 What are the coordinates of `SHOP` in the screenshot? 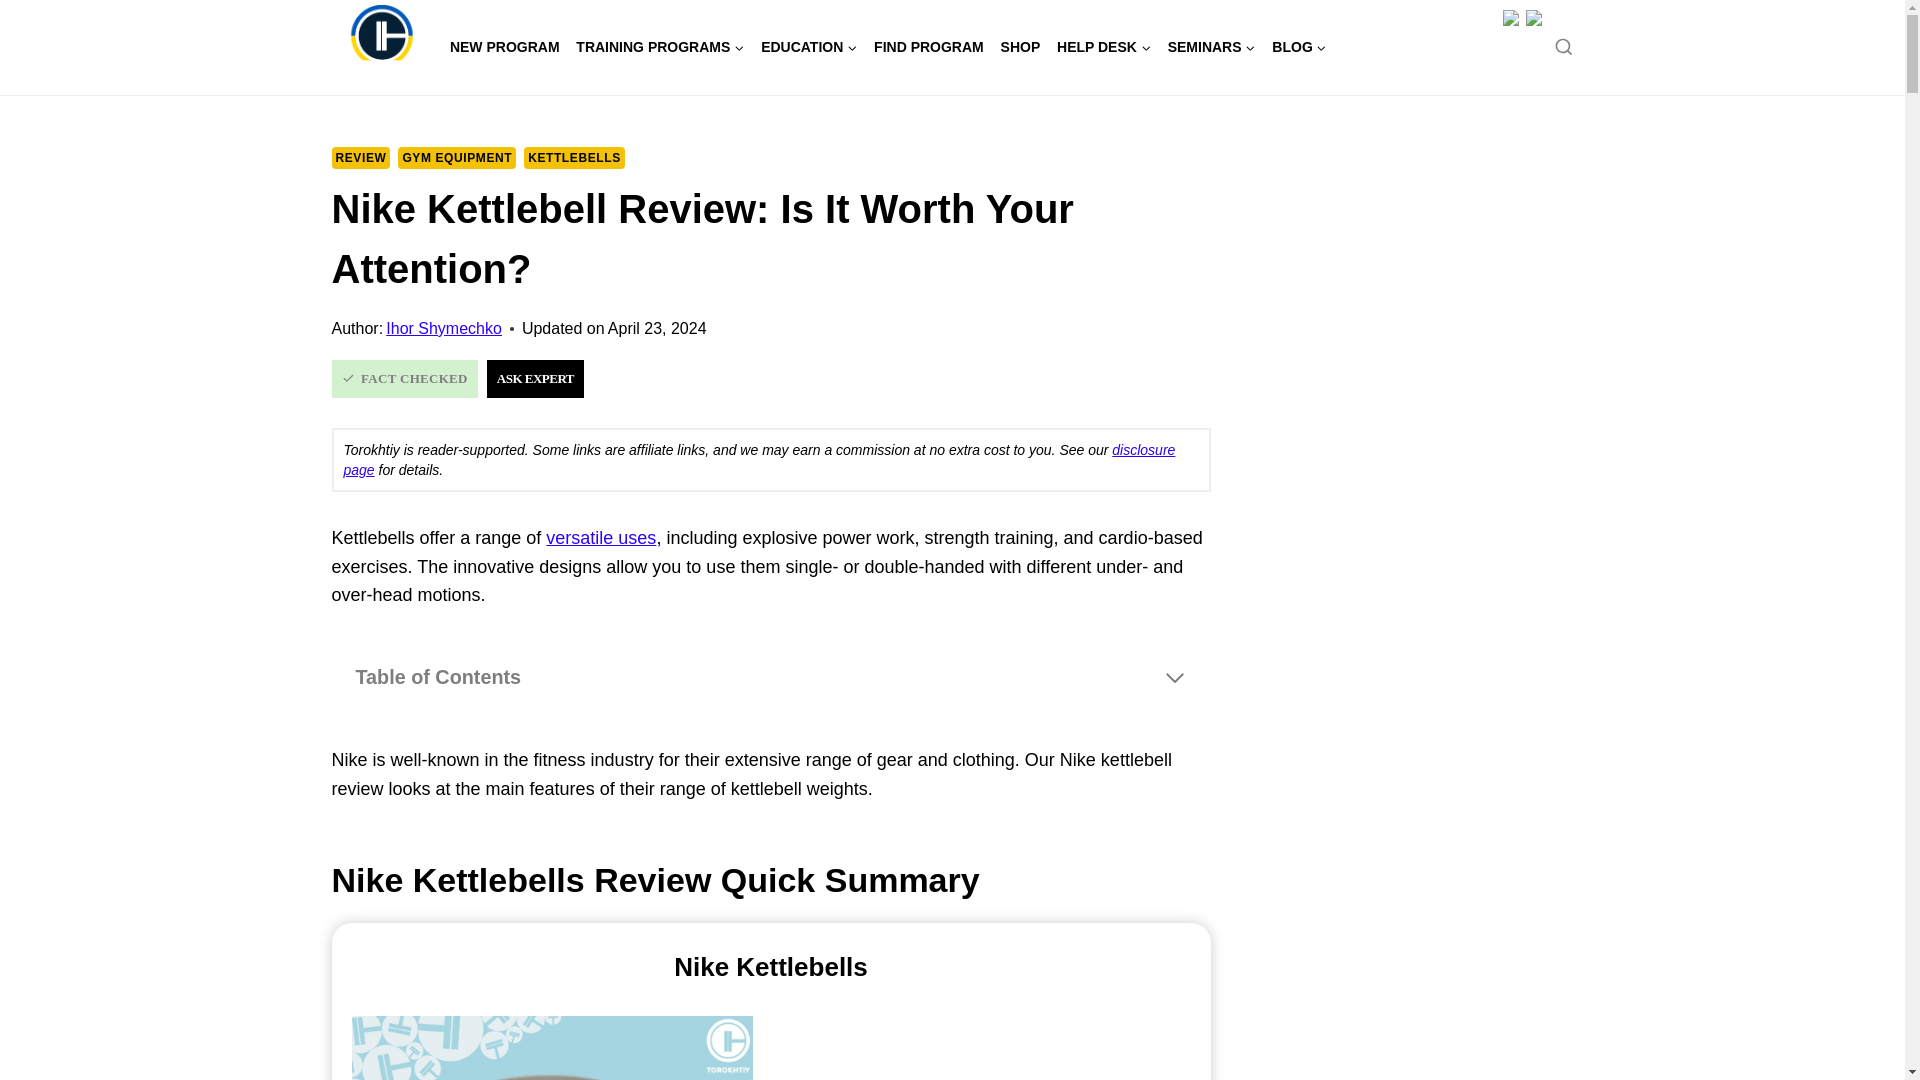 It's located at (1020, 46).